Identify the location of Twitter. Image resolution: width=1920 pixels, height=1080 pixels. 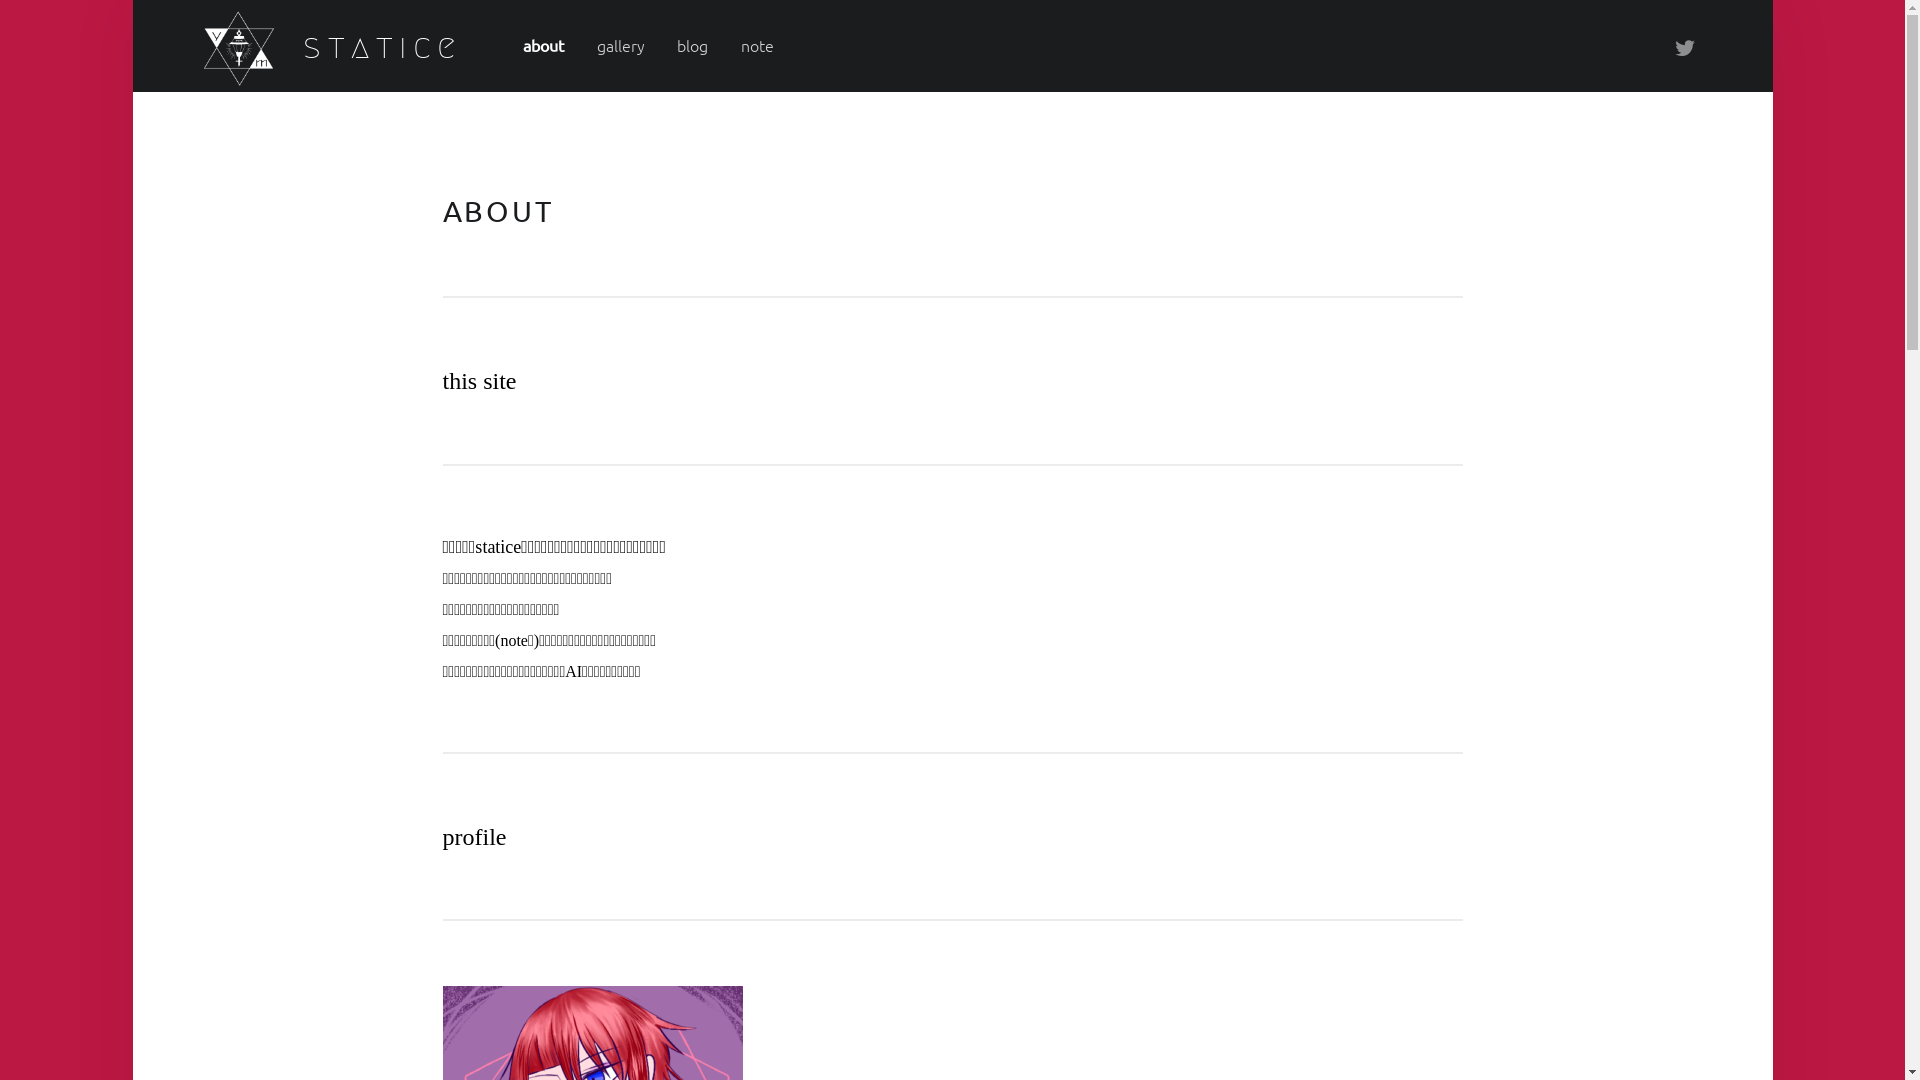
(1686, 46).